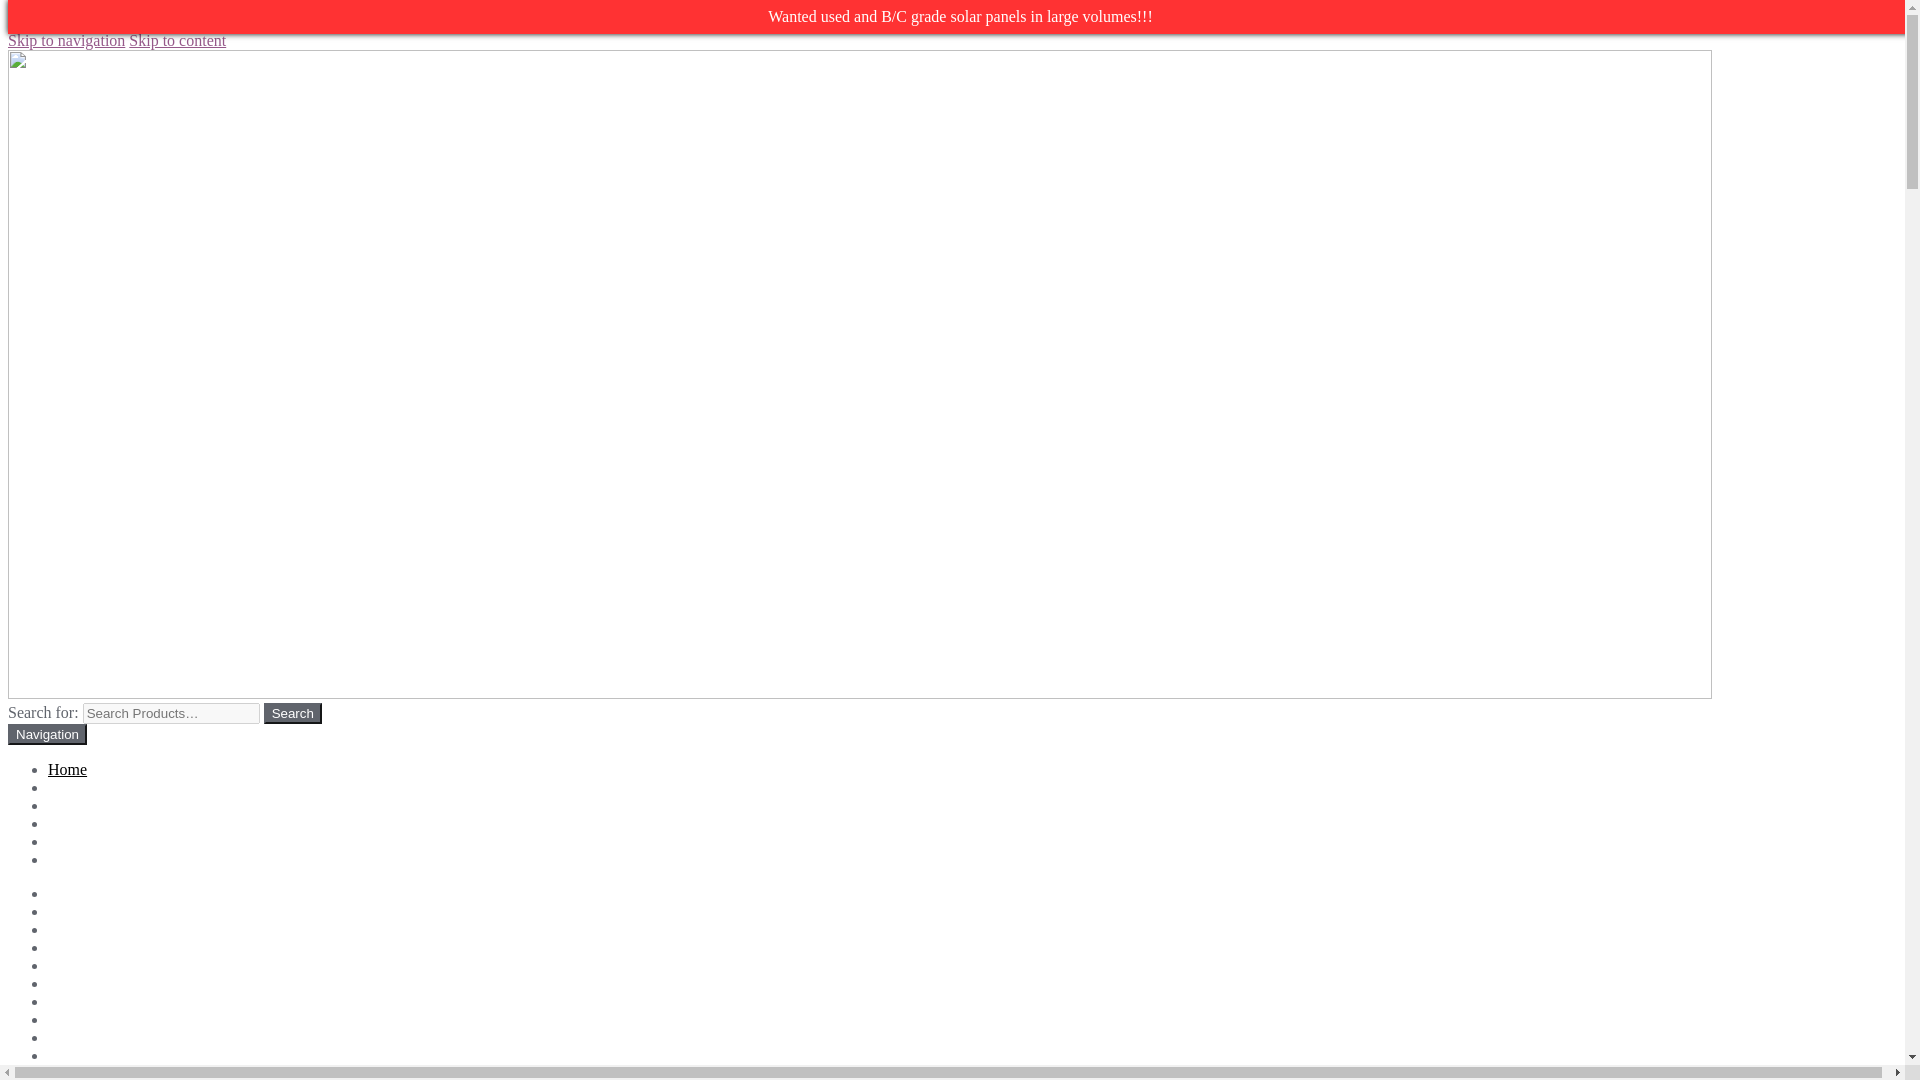 This screenshot has height=1080, width=1920. What do you see at coordinates (293, 713) in the screenshot?
I see `Search` at bounding box center [293, 713].